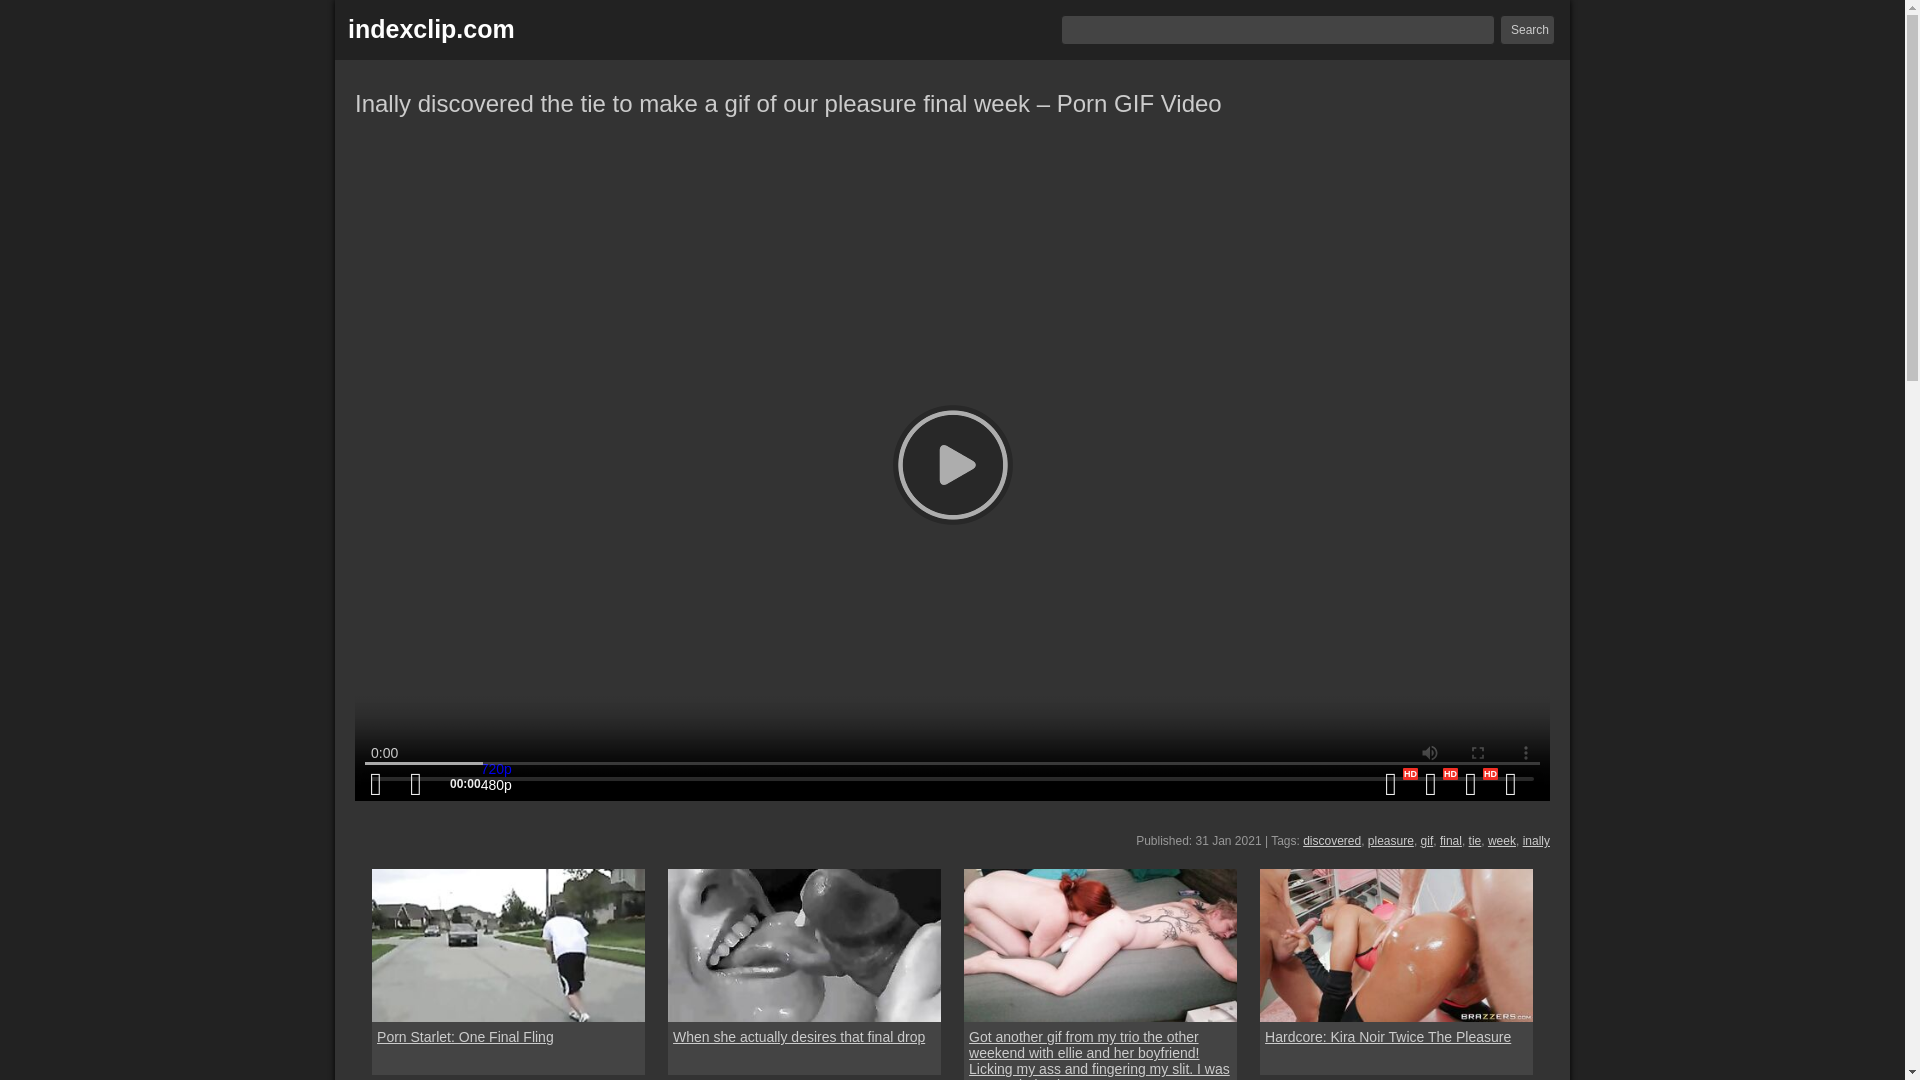  I want to click on final, so click(1450, 840).